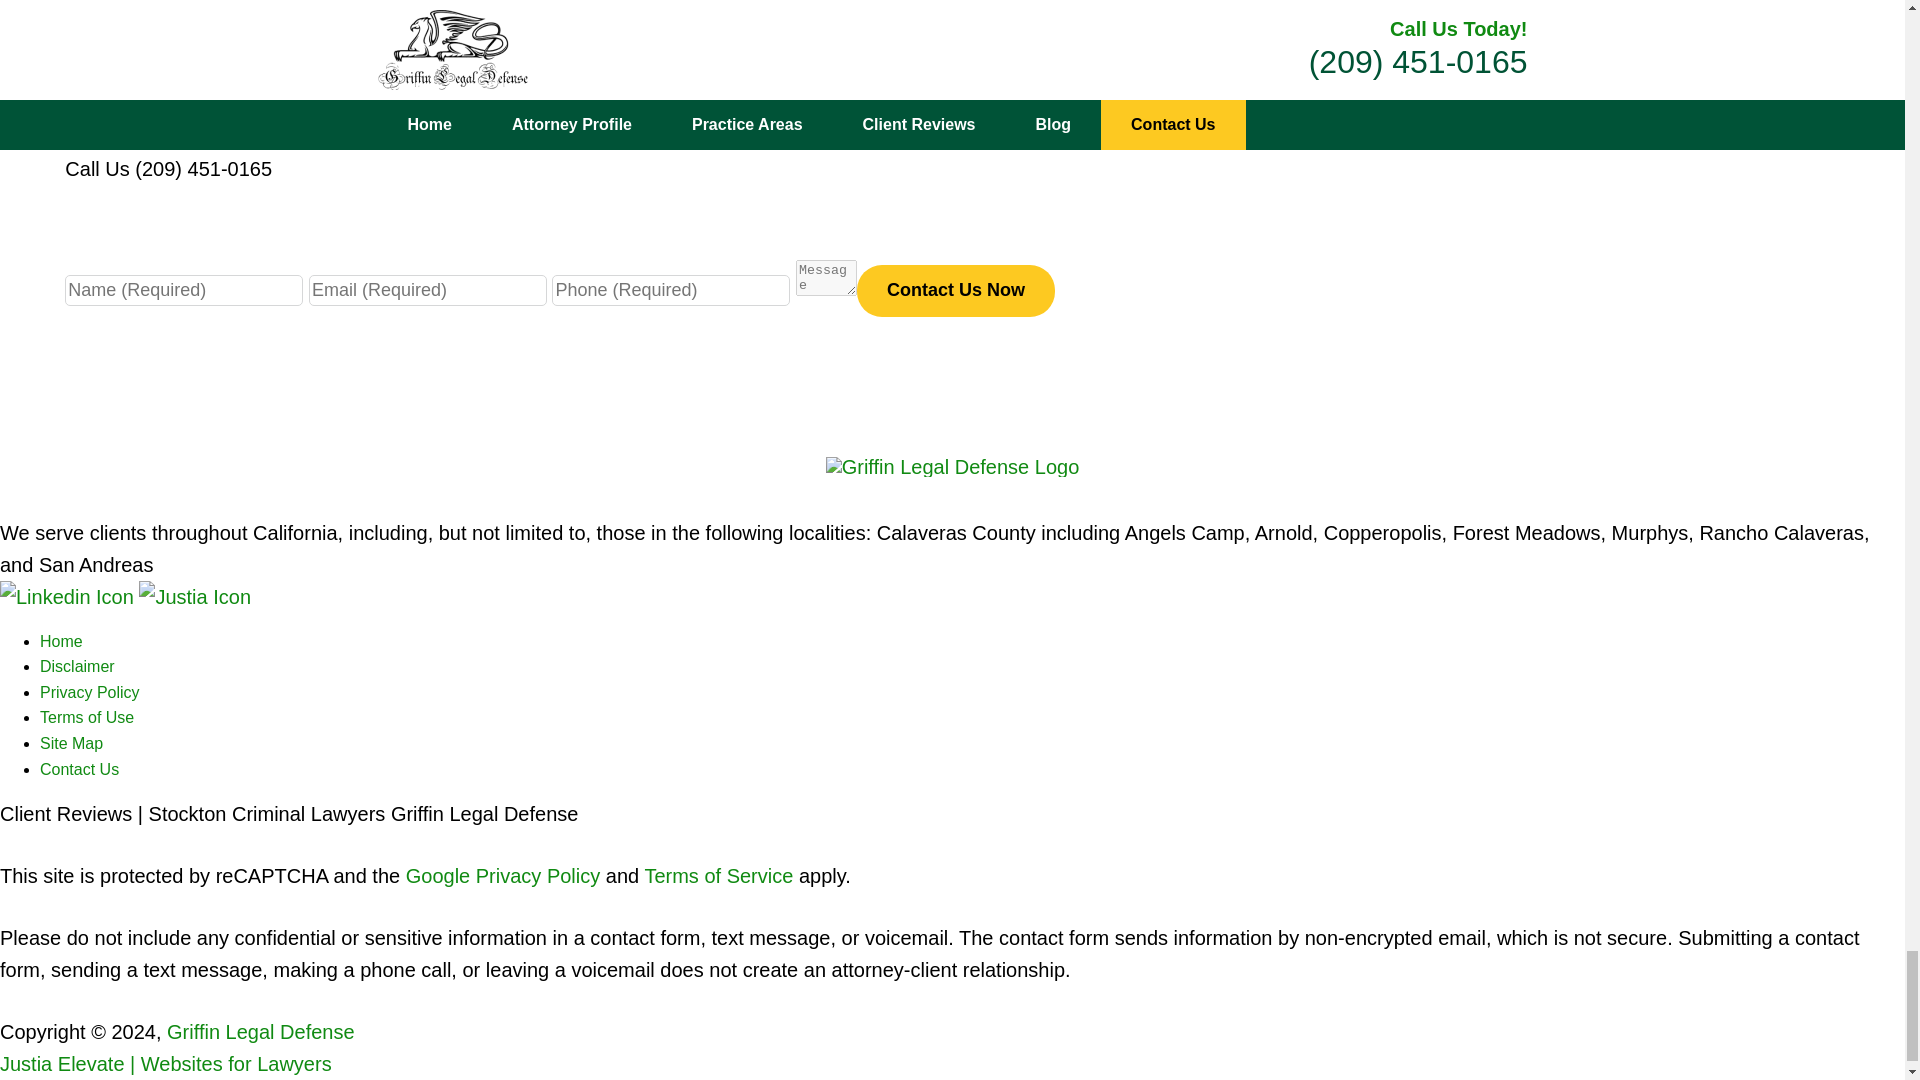 This screenshot has width=1920, height=1080. What do you see at coordinates (90, 692) in the screenshot?
I see `Privacy Policy` at bounding box center [90, 692].